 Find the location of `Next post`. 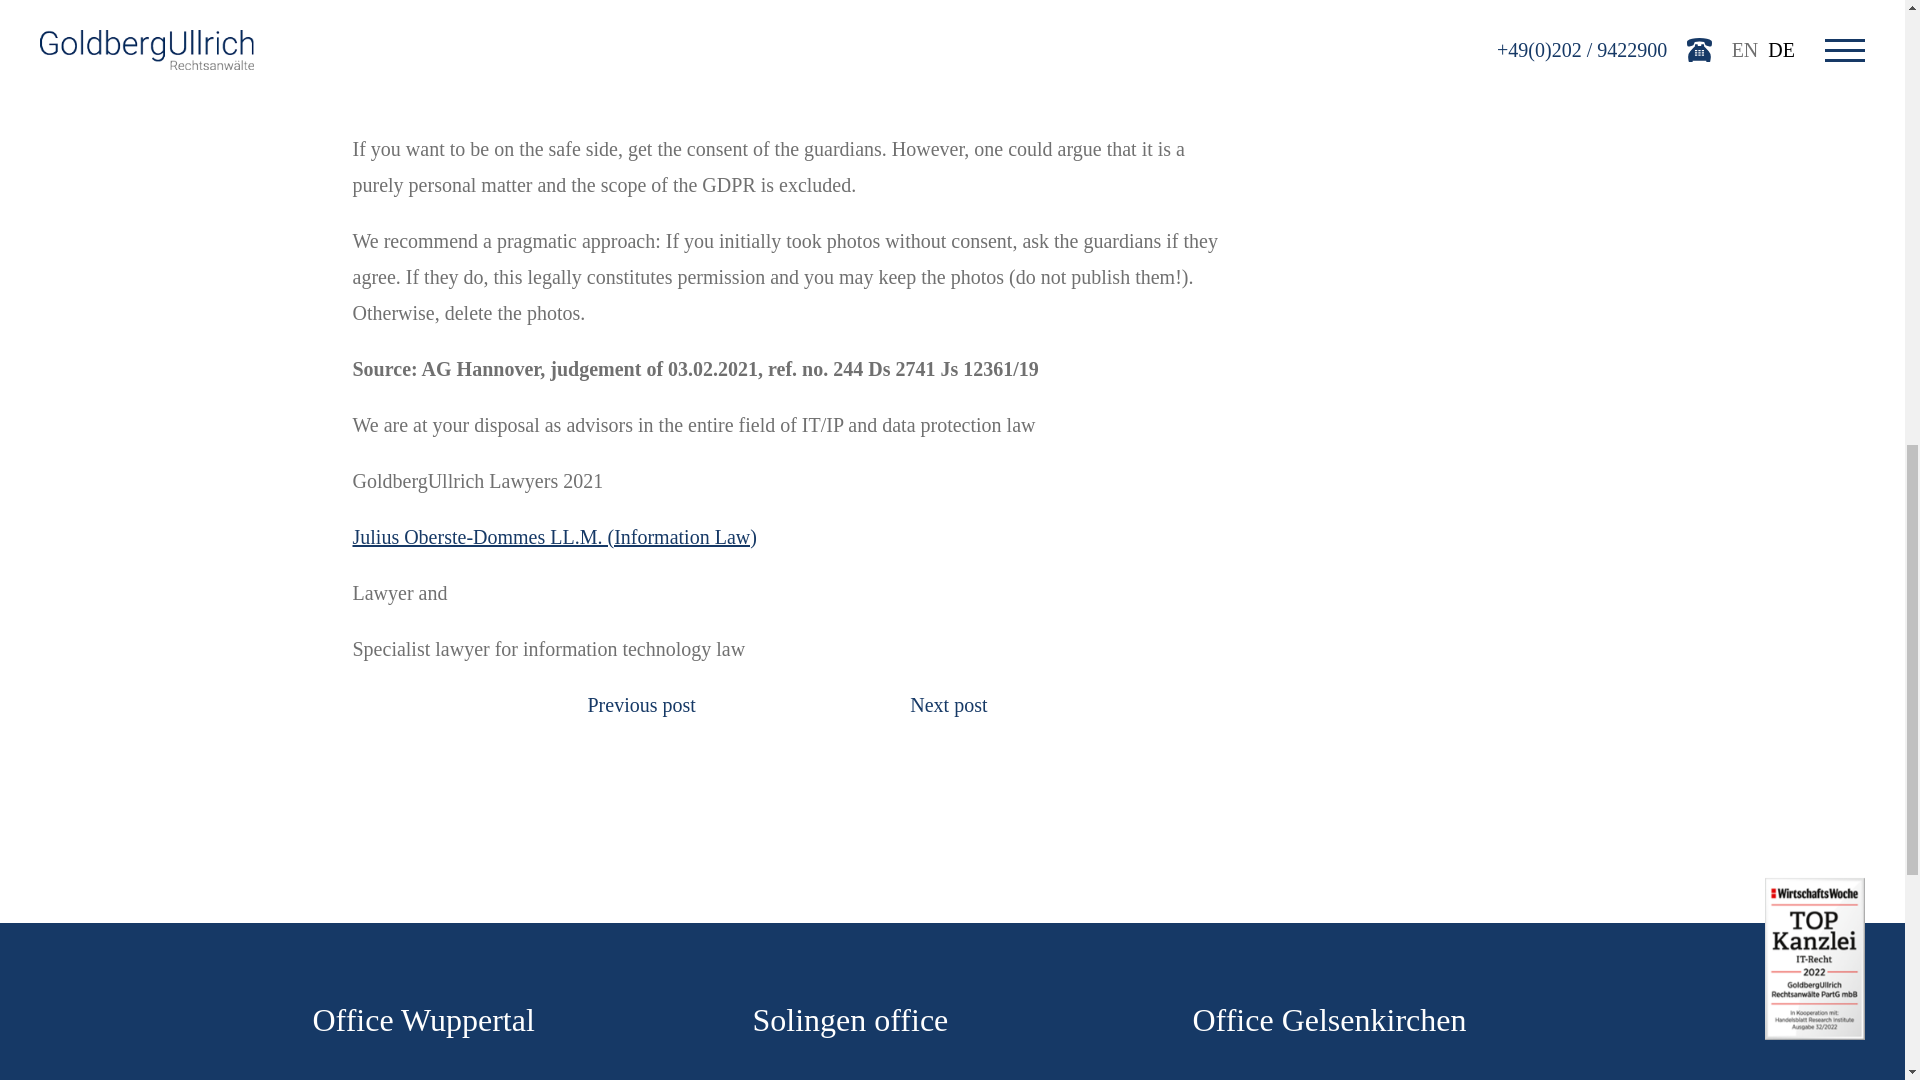

Next post is located at coordinates (948, 705).